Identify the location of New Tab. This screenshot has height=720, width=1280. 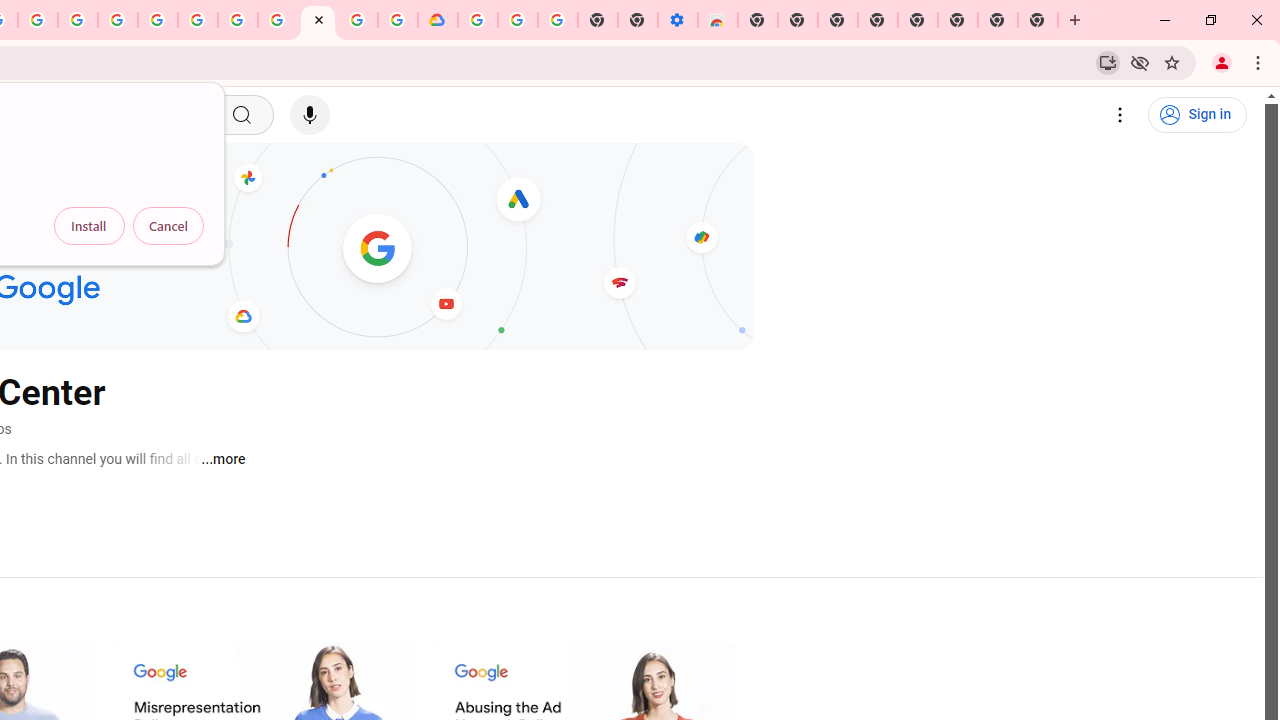
(1038, 20).